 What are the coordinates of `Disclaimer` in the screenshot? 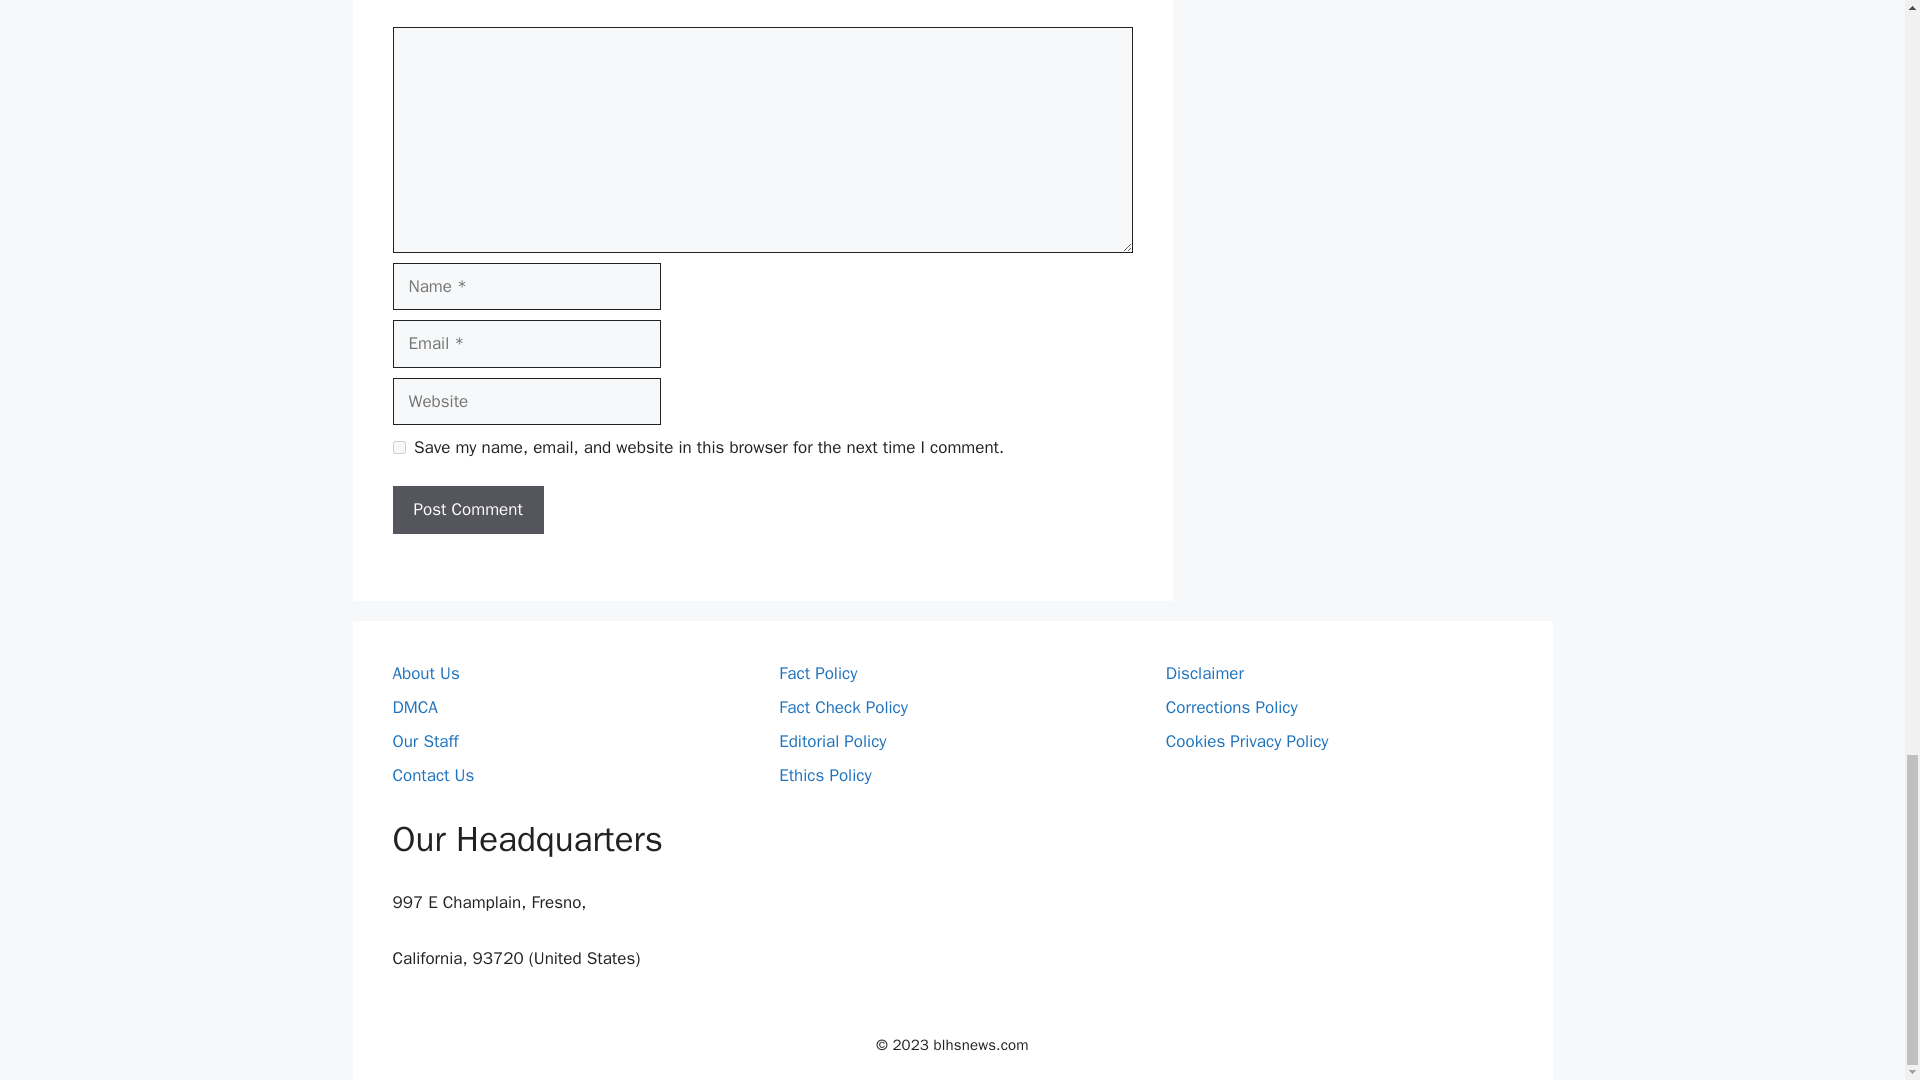 It's located at (1204, 673).